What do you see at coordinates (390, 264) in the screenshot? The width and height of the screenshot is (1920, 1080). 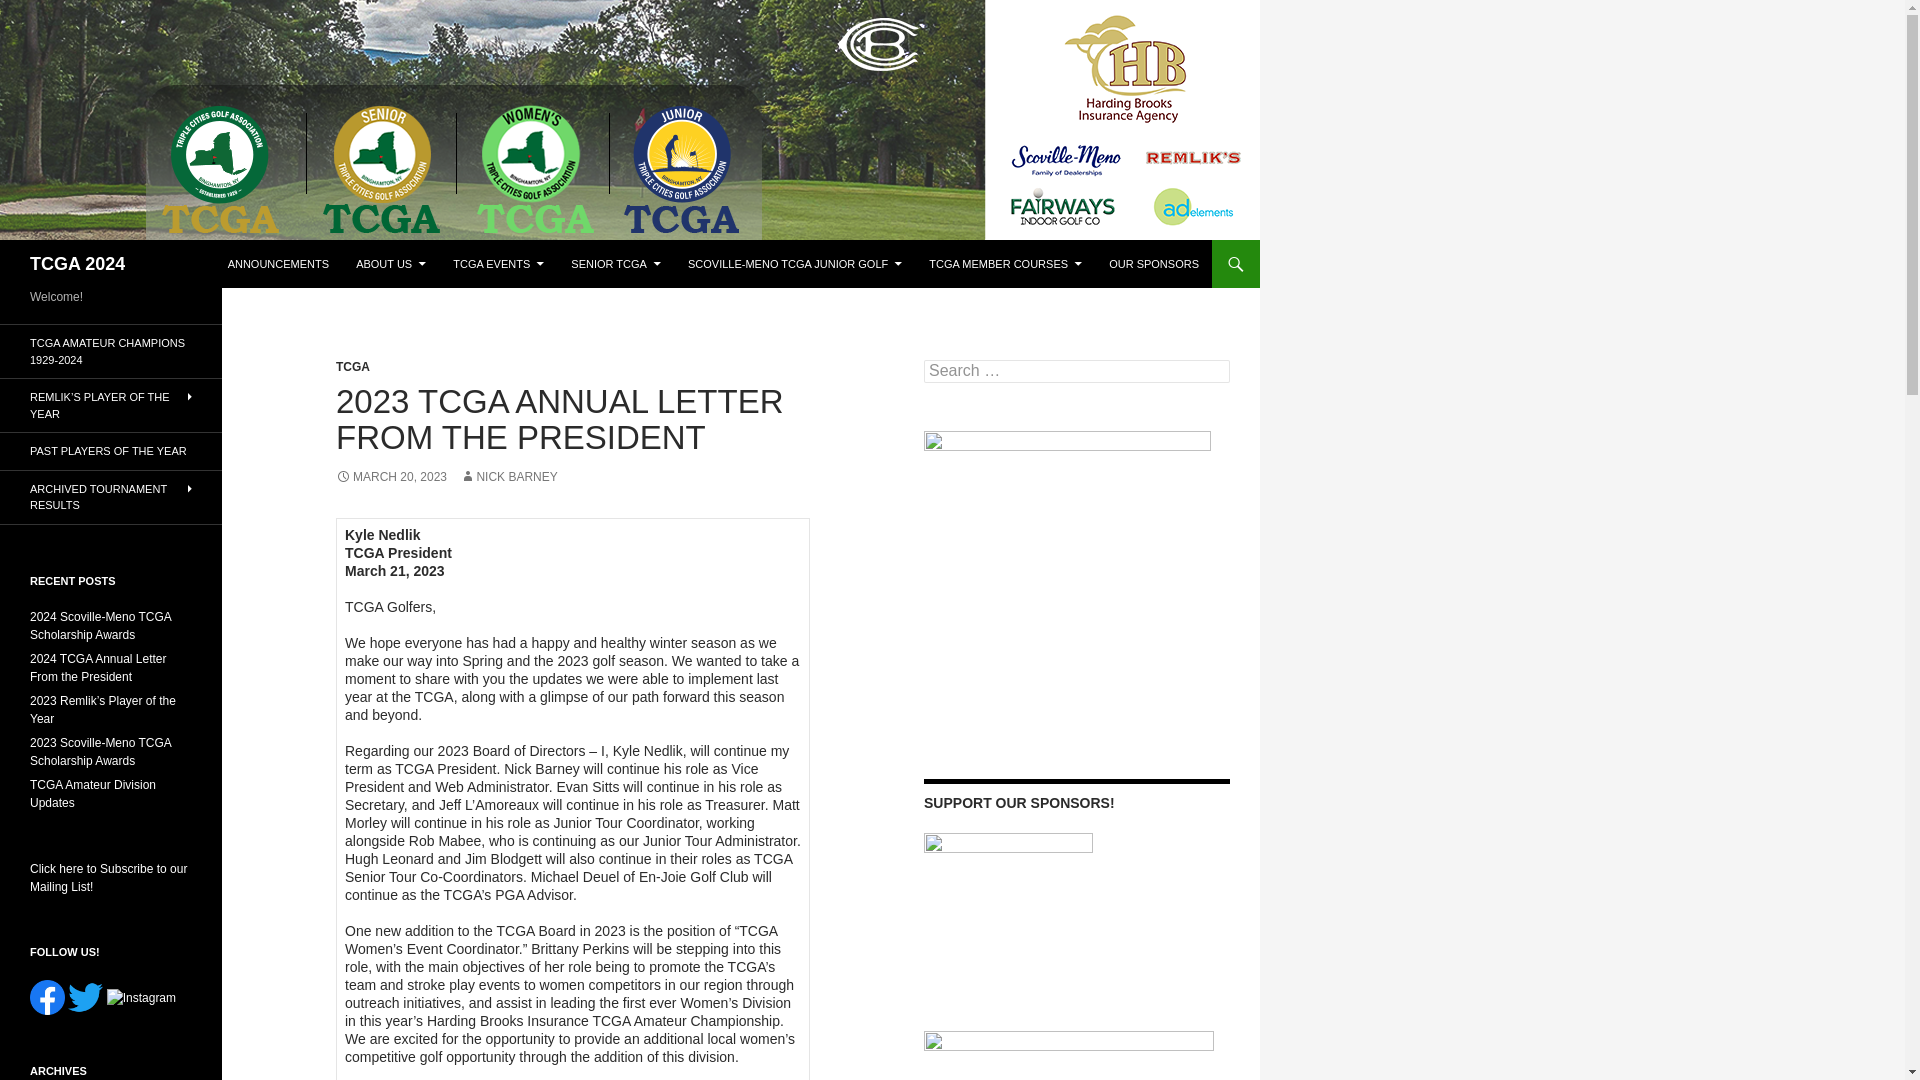 I see `ABOUT US` at bounding box center [390, 264].